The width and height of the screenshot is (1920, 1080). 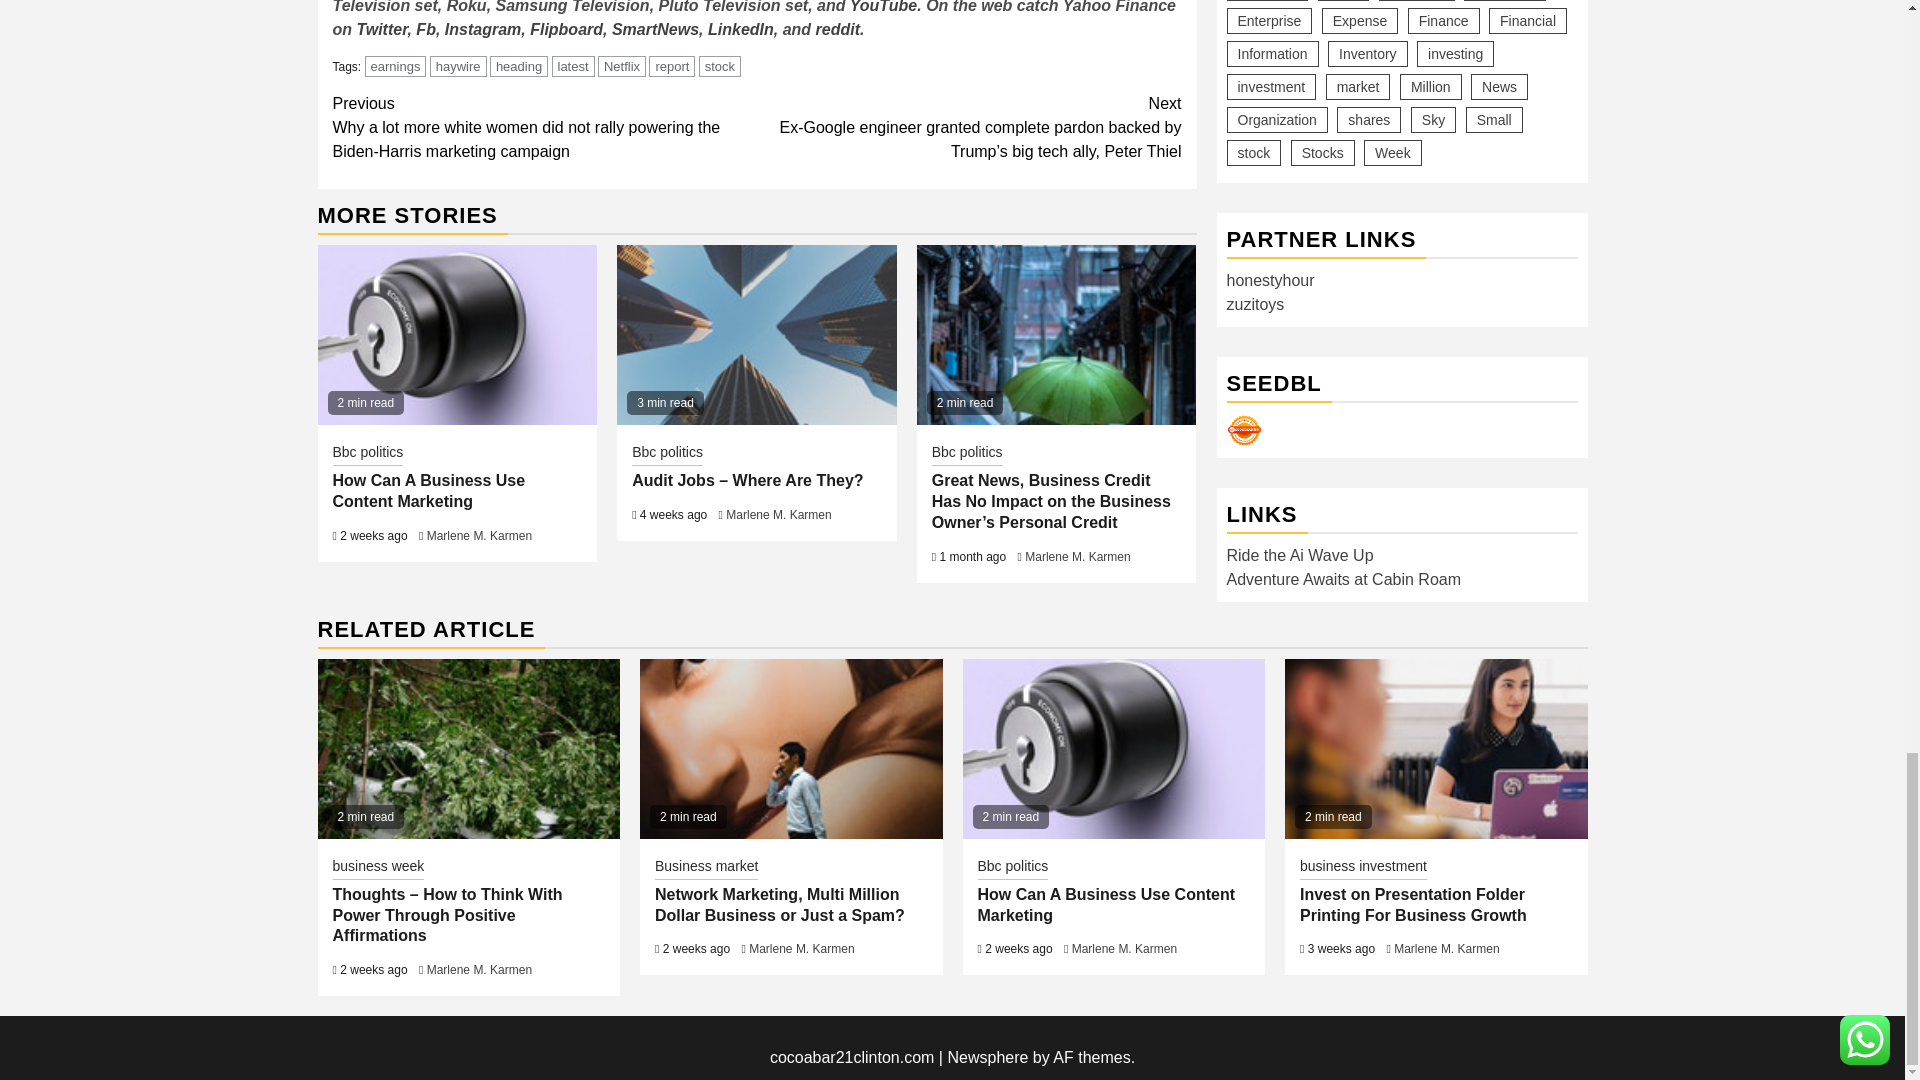 I want to click on Instagram, so click(x=482, y=28).